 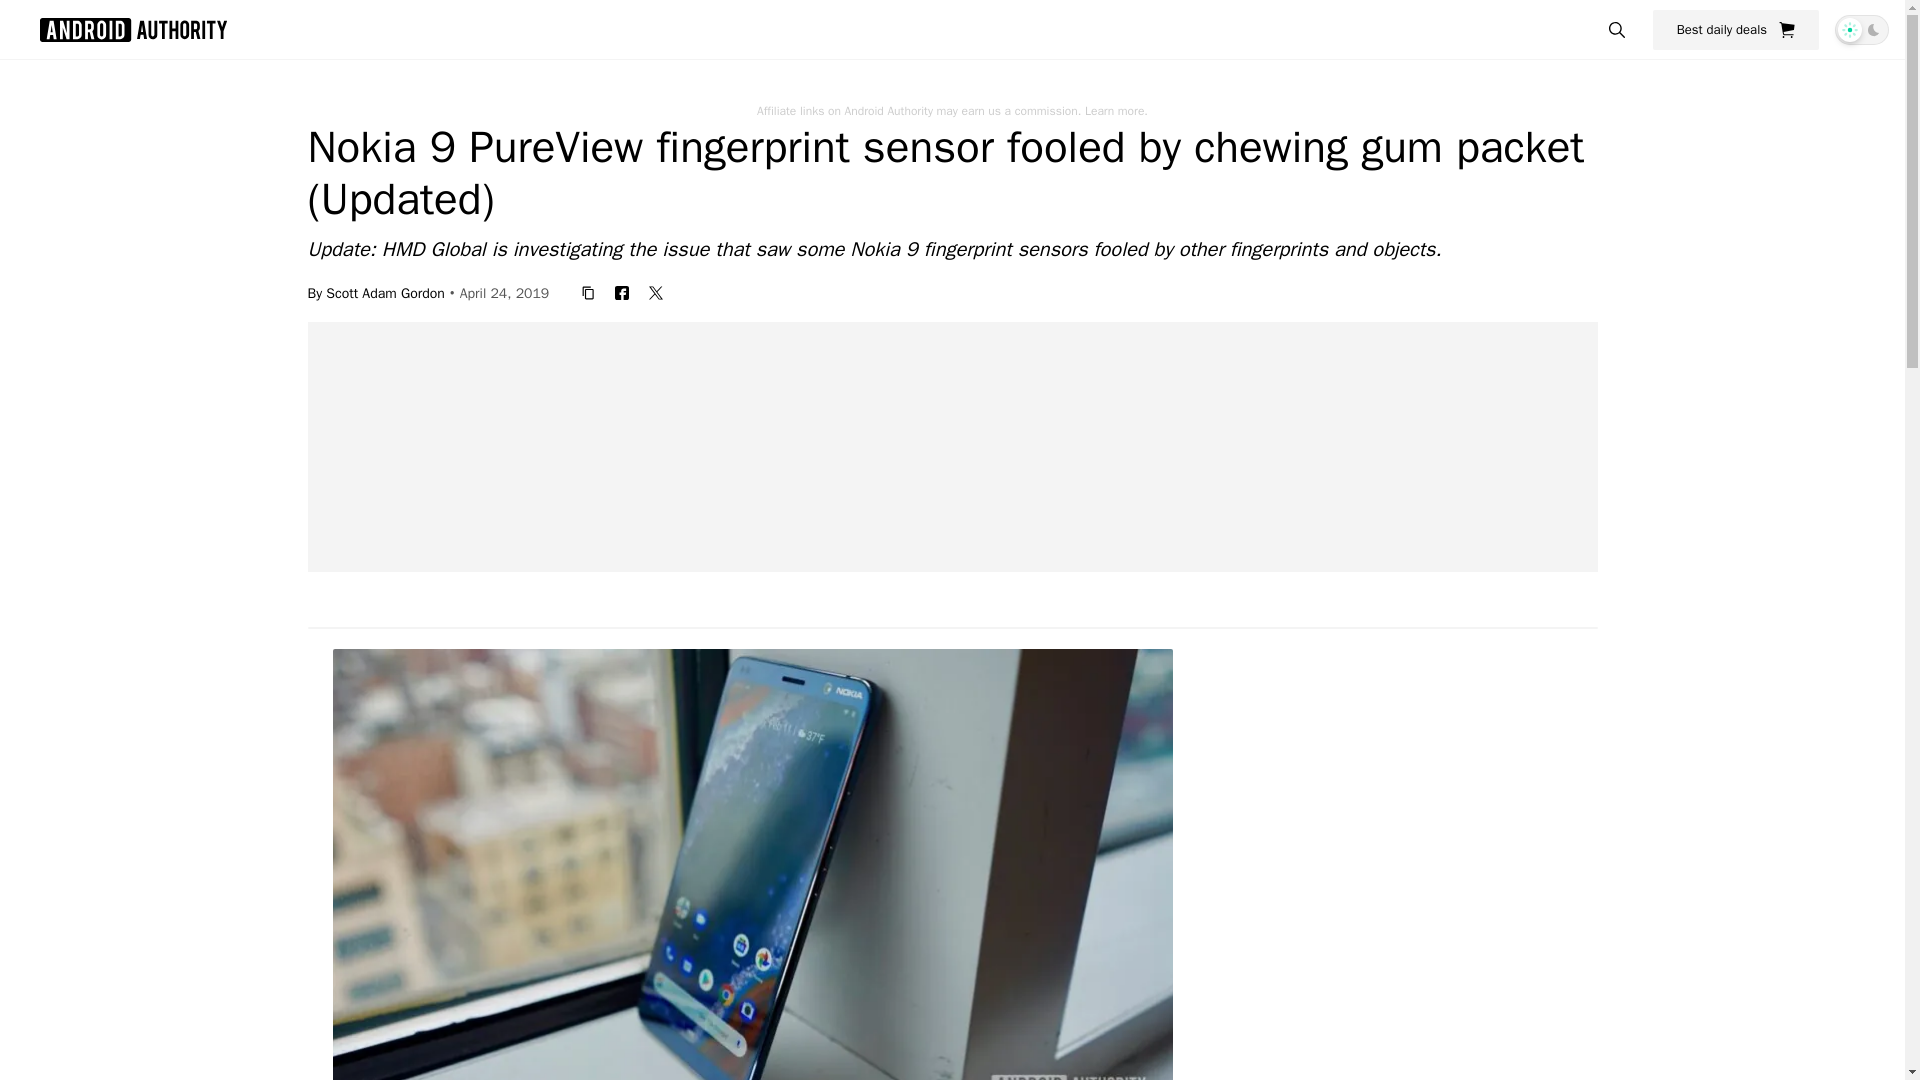 I want to click on Best daily deals, so click(x=1736, y=29).